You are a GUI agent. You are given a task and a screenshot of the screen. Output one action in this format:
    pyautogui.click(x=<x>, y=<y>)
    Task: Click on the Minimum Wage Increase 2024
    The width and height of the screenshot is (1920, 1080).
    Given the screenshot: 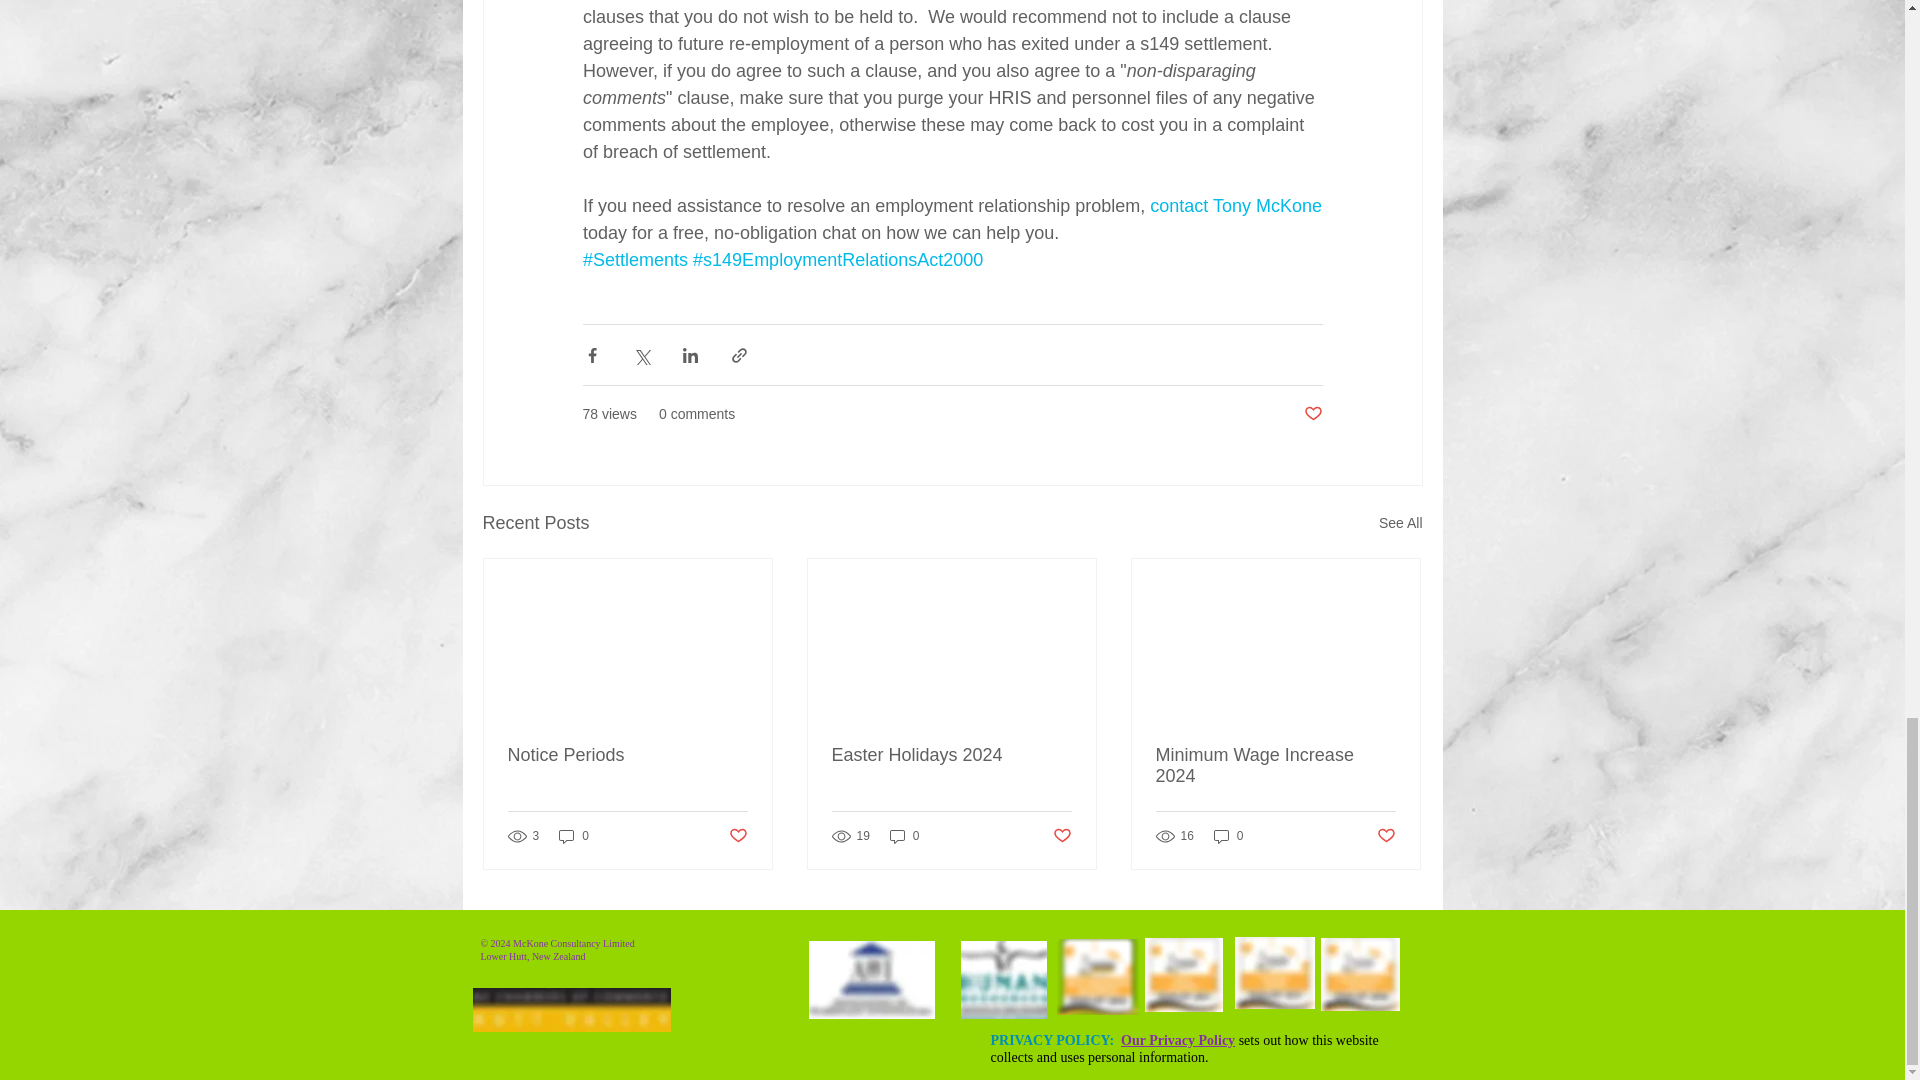 What is the action you would take?
    pyautogui.click(x=1275, y=766)
    